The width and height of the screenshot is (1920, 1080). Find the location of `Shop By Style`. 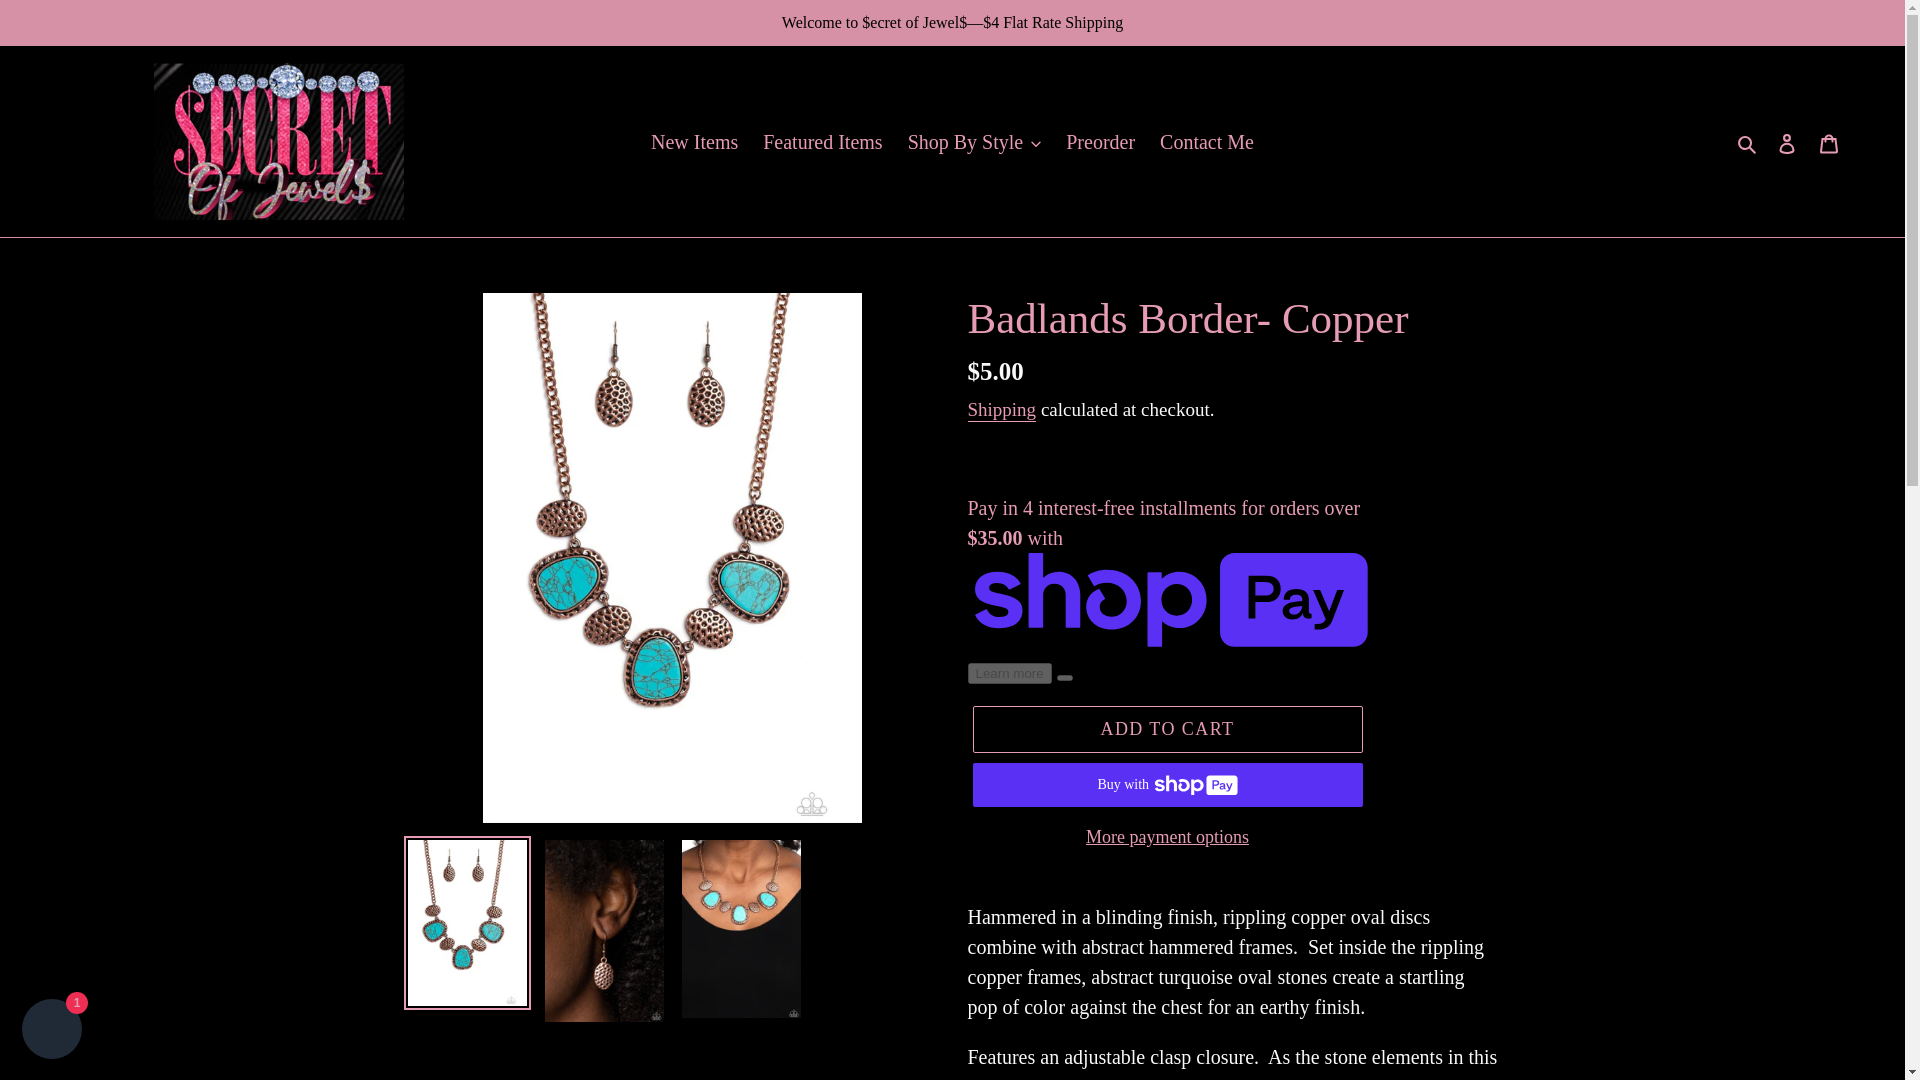

Shop By Style is located at coordinates (975, 142).